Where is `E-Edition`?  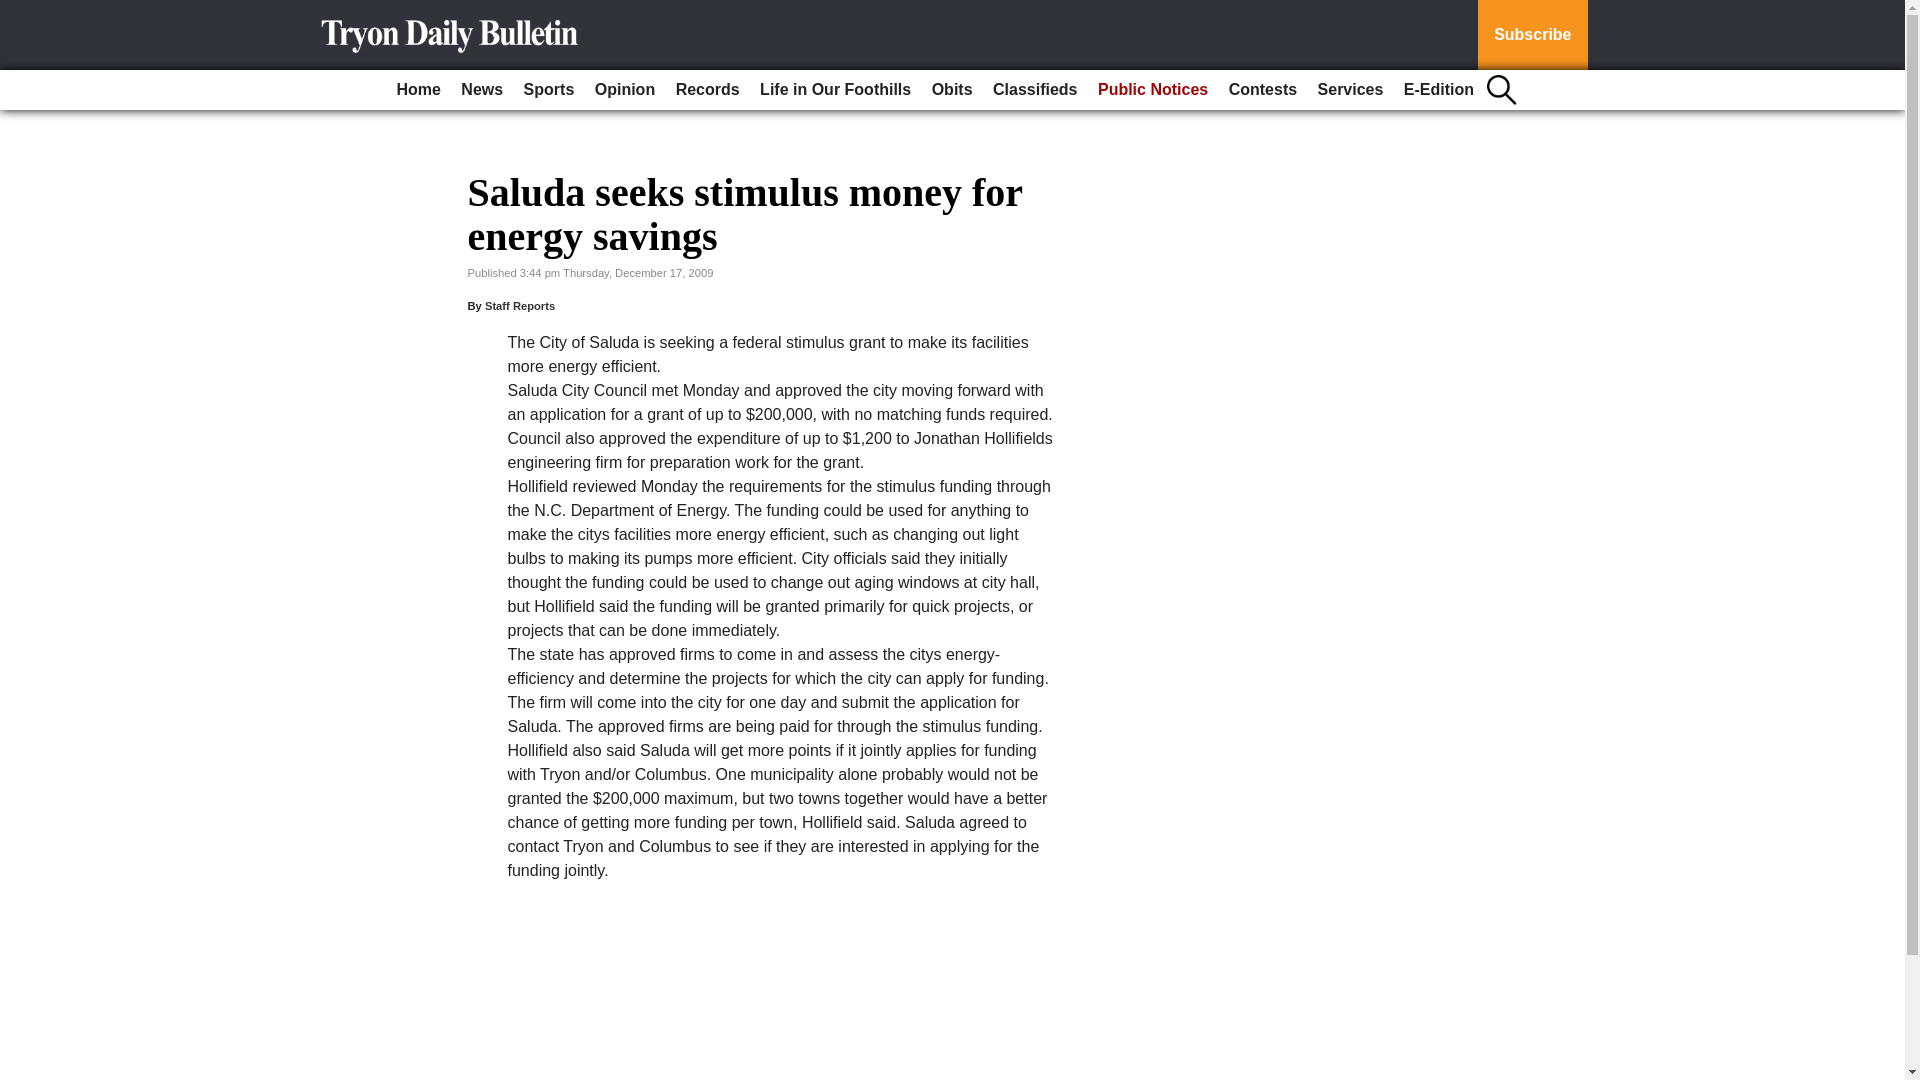
E-Edition is located at coordinates (1438, 90).